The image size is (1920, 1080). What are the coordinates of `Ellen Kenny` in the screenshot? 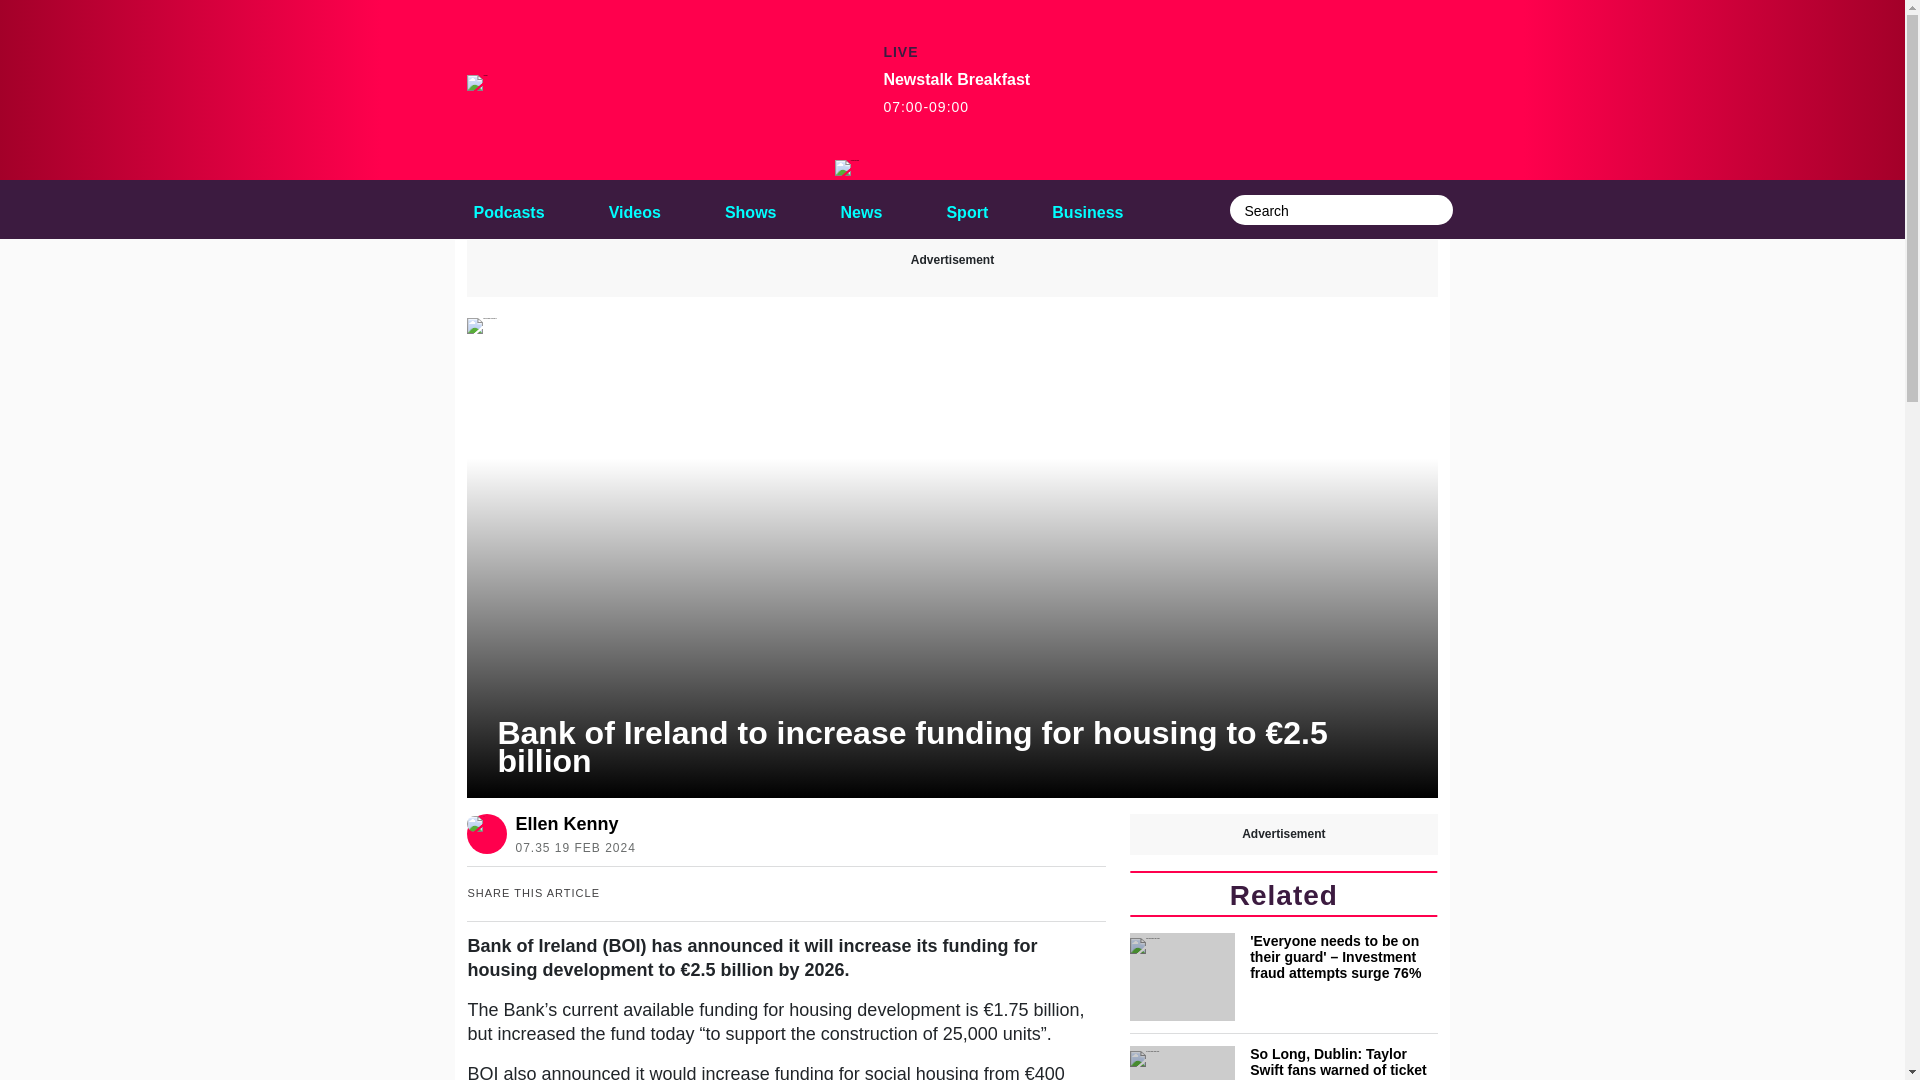 It's located at (750, 209).